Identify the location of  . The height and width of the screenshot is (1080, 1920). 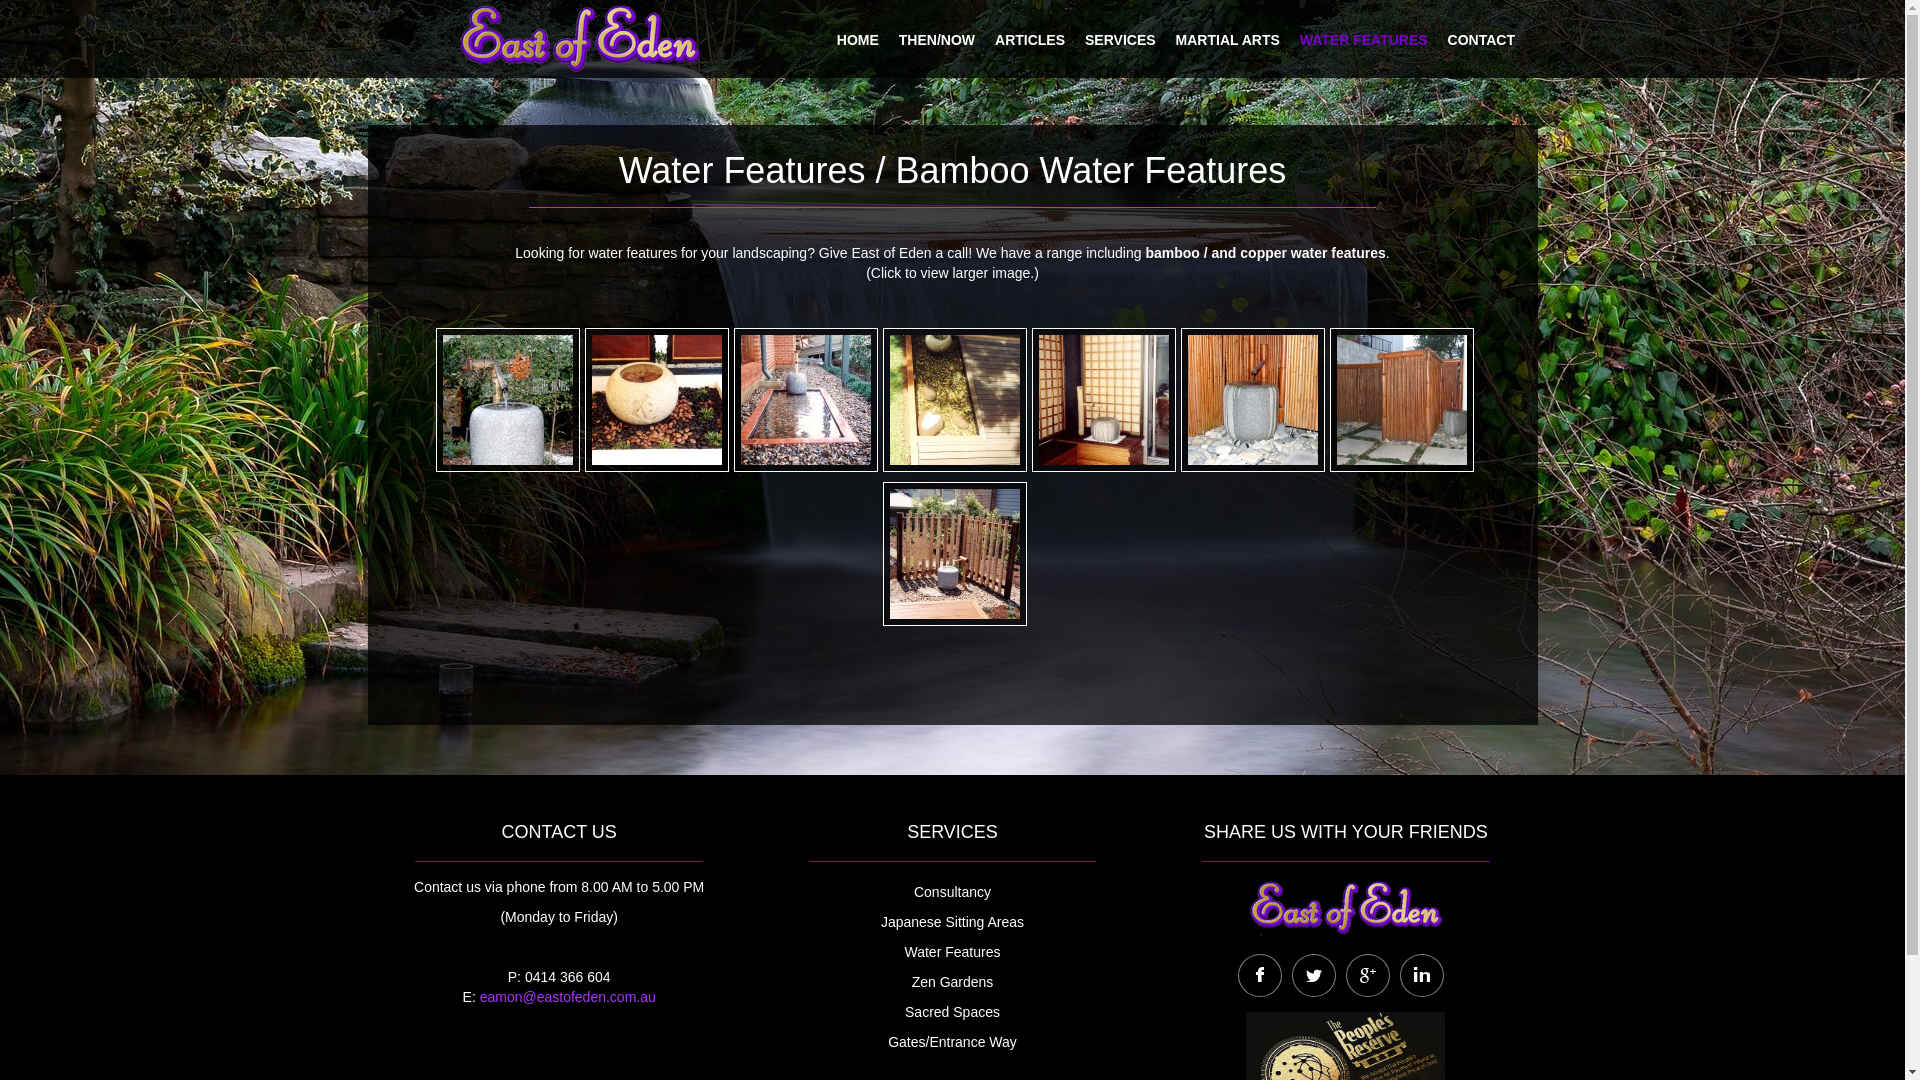
(955, 554).